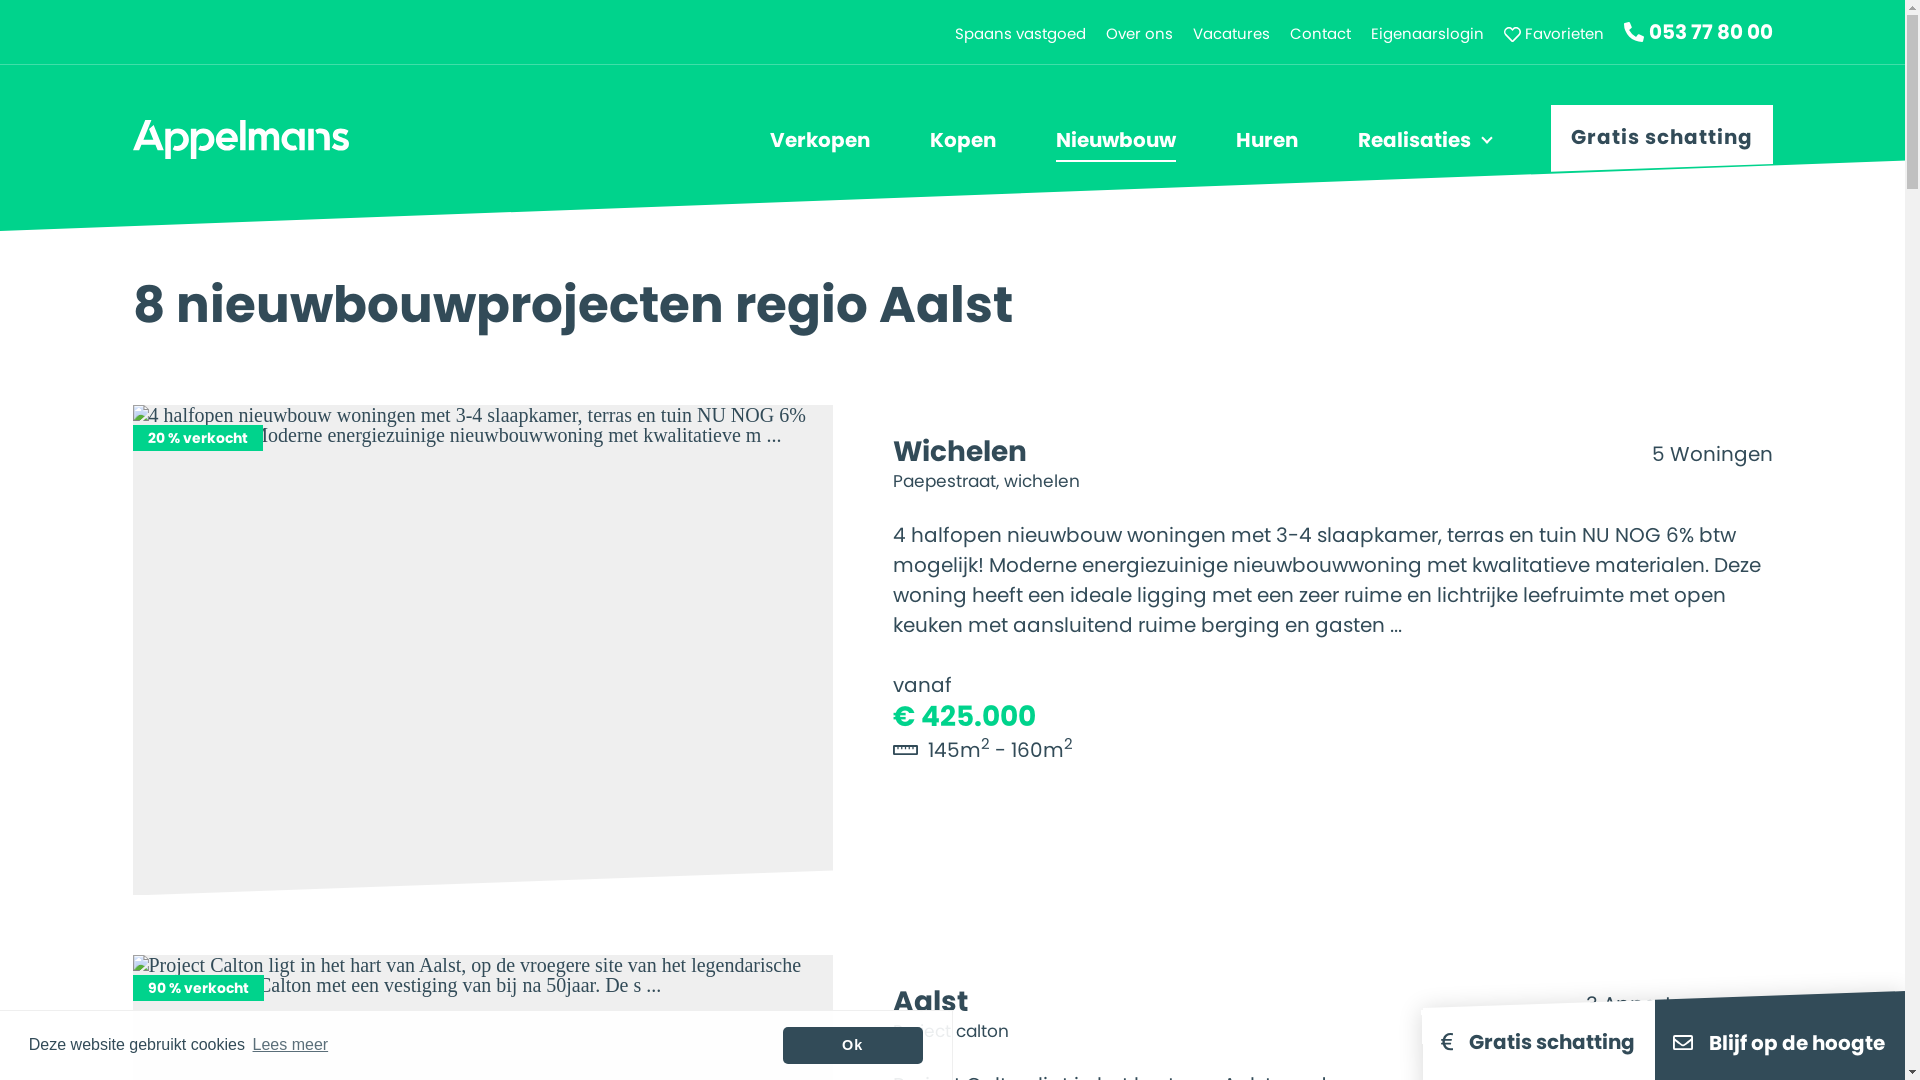 The width and height of the screenshot is (1920, 1080). What do you see at coordinates (1116, 140) in the screenshot?
I see `Nieuwbouw` at bounding box center [1116, 140].